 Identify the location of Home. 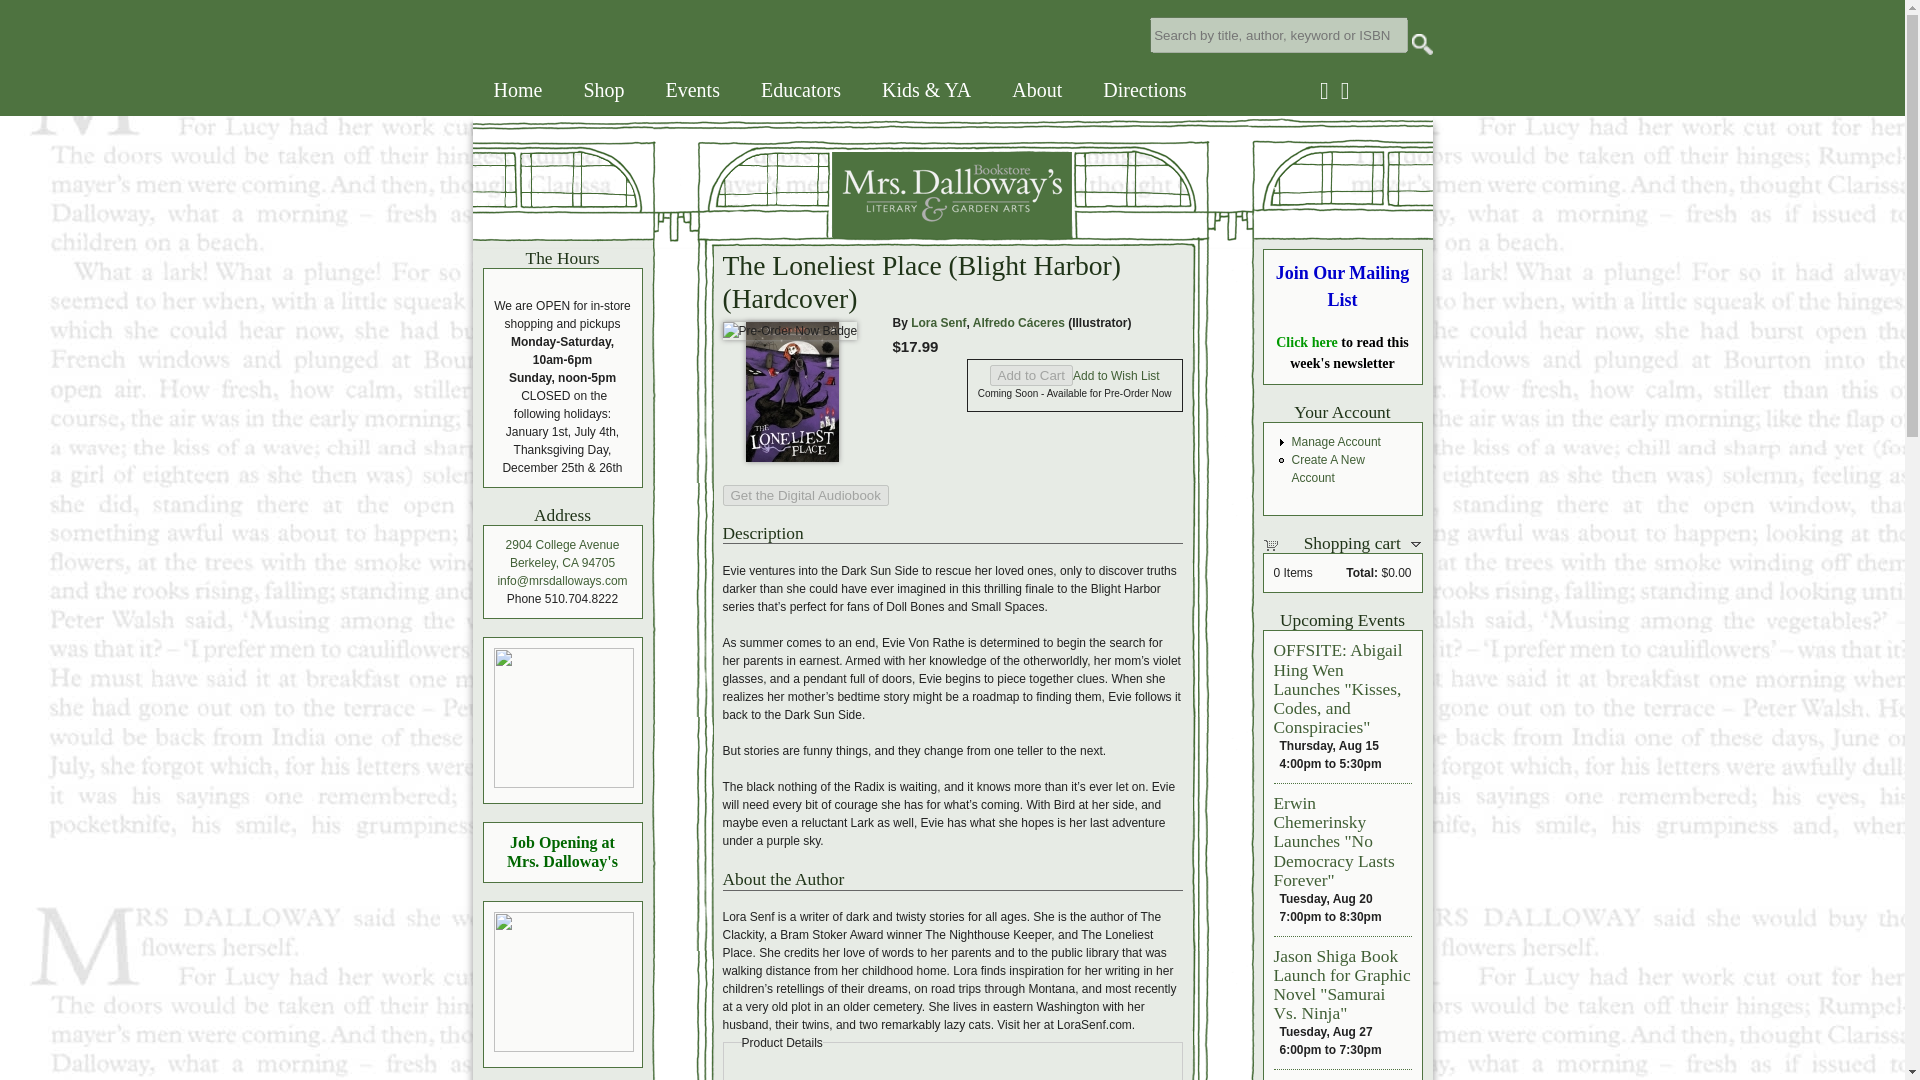
(772, 232).